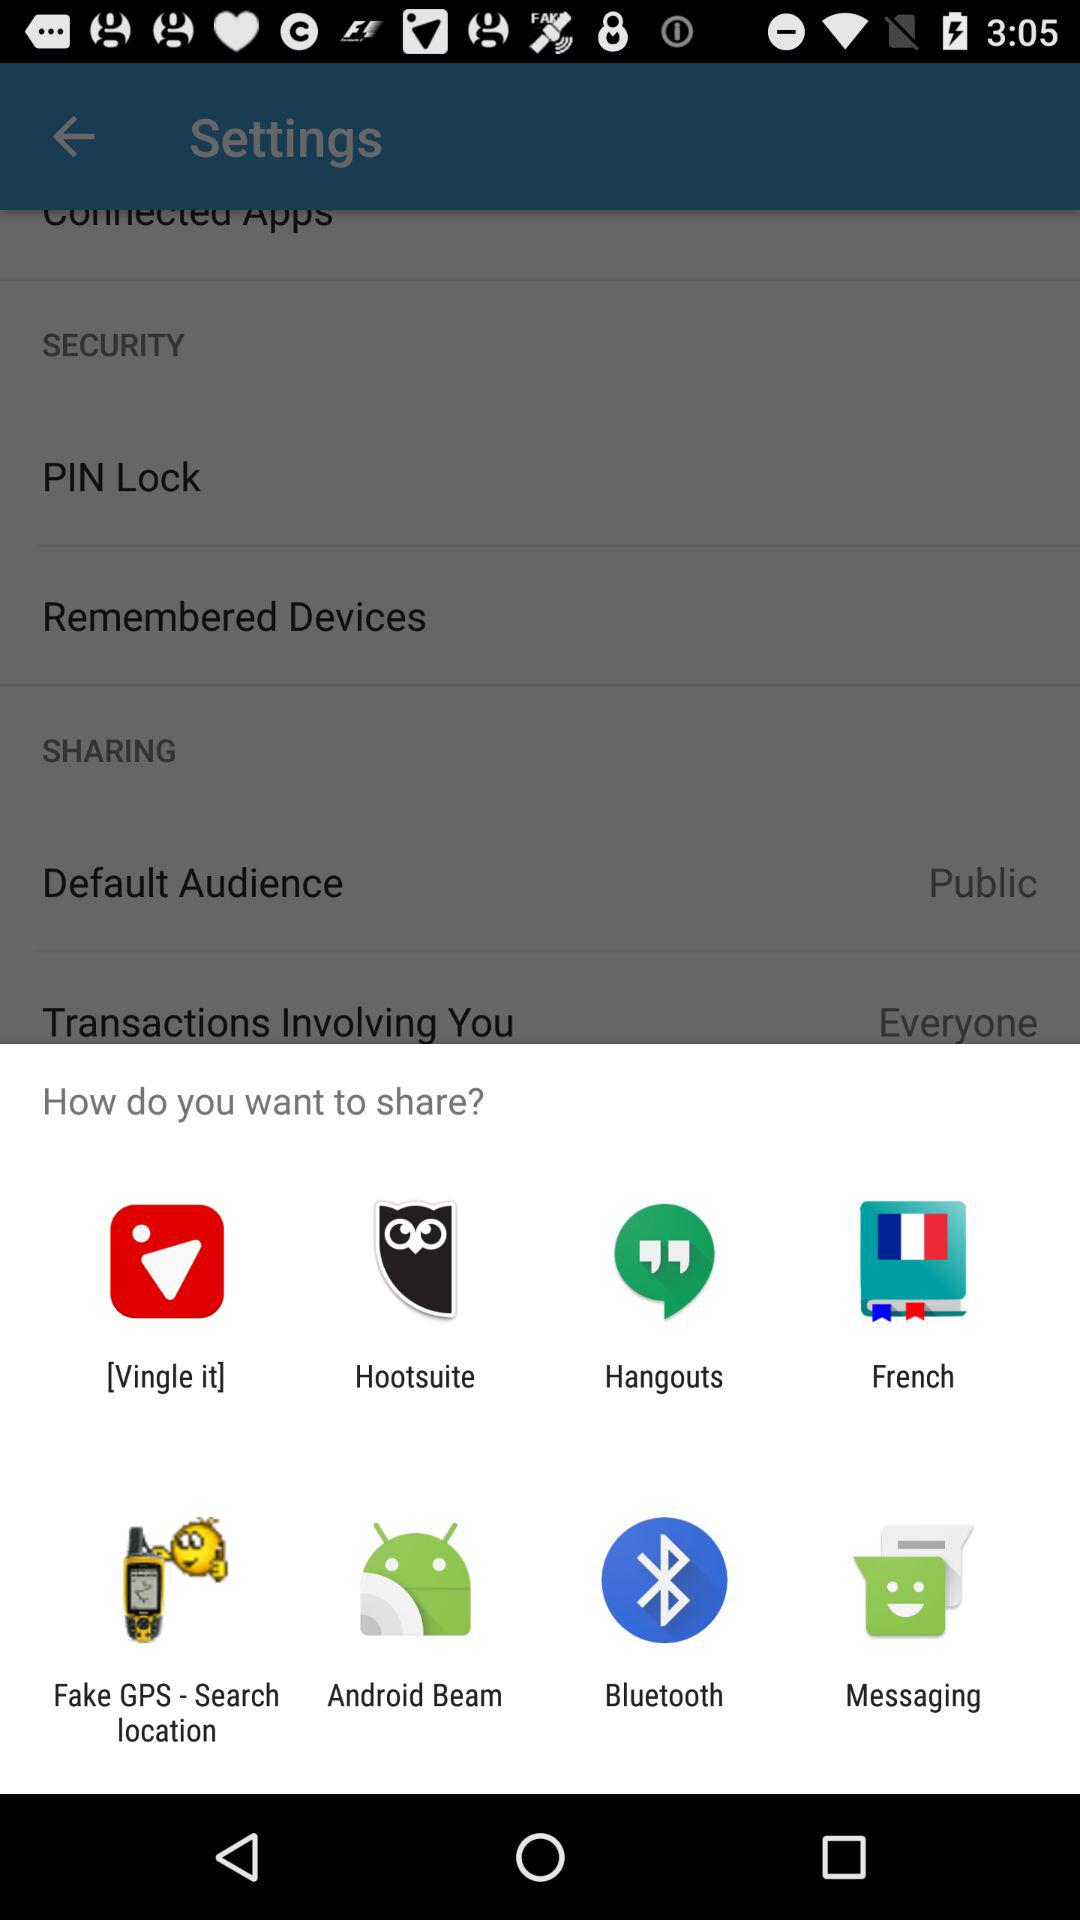 The width and height of the screenshot is (1080, 1920). Describe the element at coordinates (414, 1712) in the screenshot. I see `launch icon next to the bluetooth icon` at that location.